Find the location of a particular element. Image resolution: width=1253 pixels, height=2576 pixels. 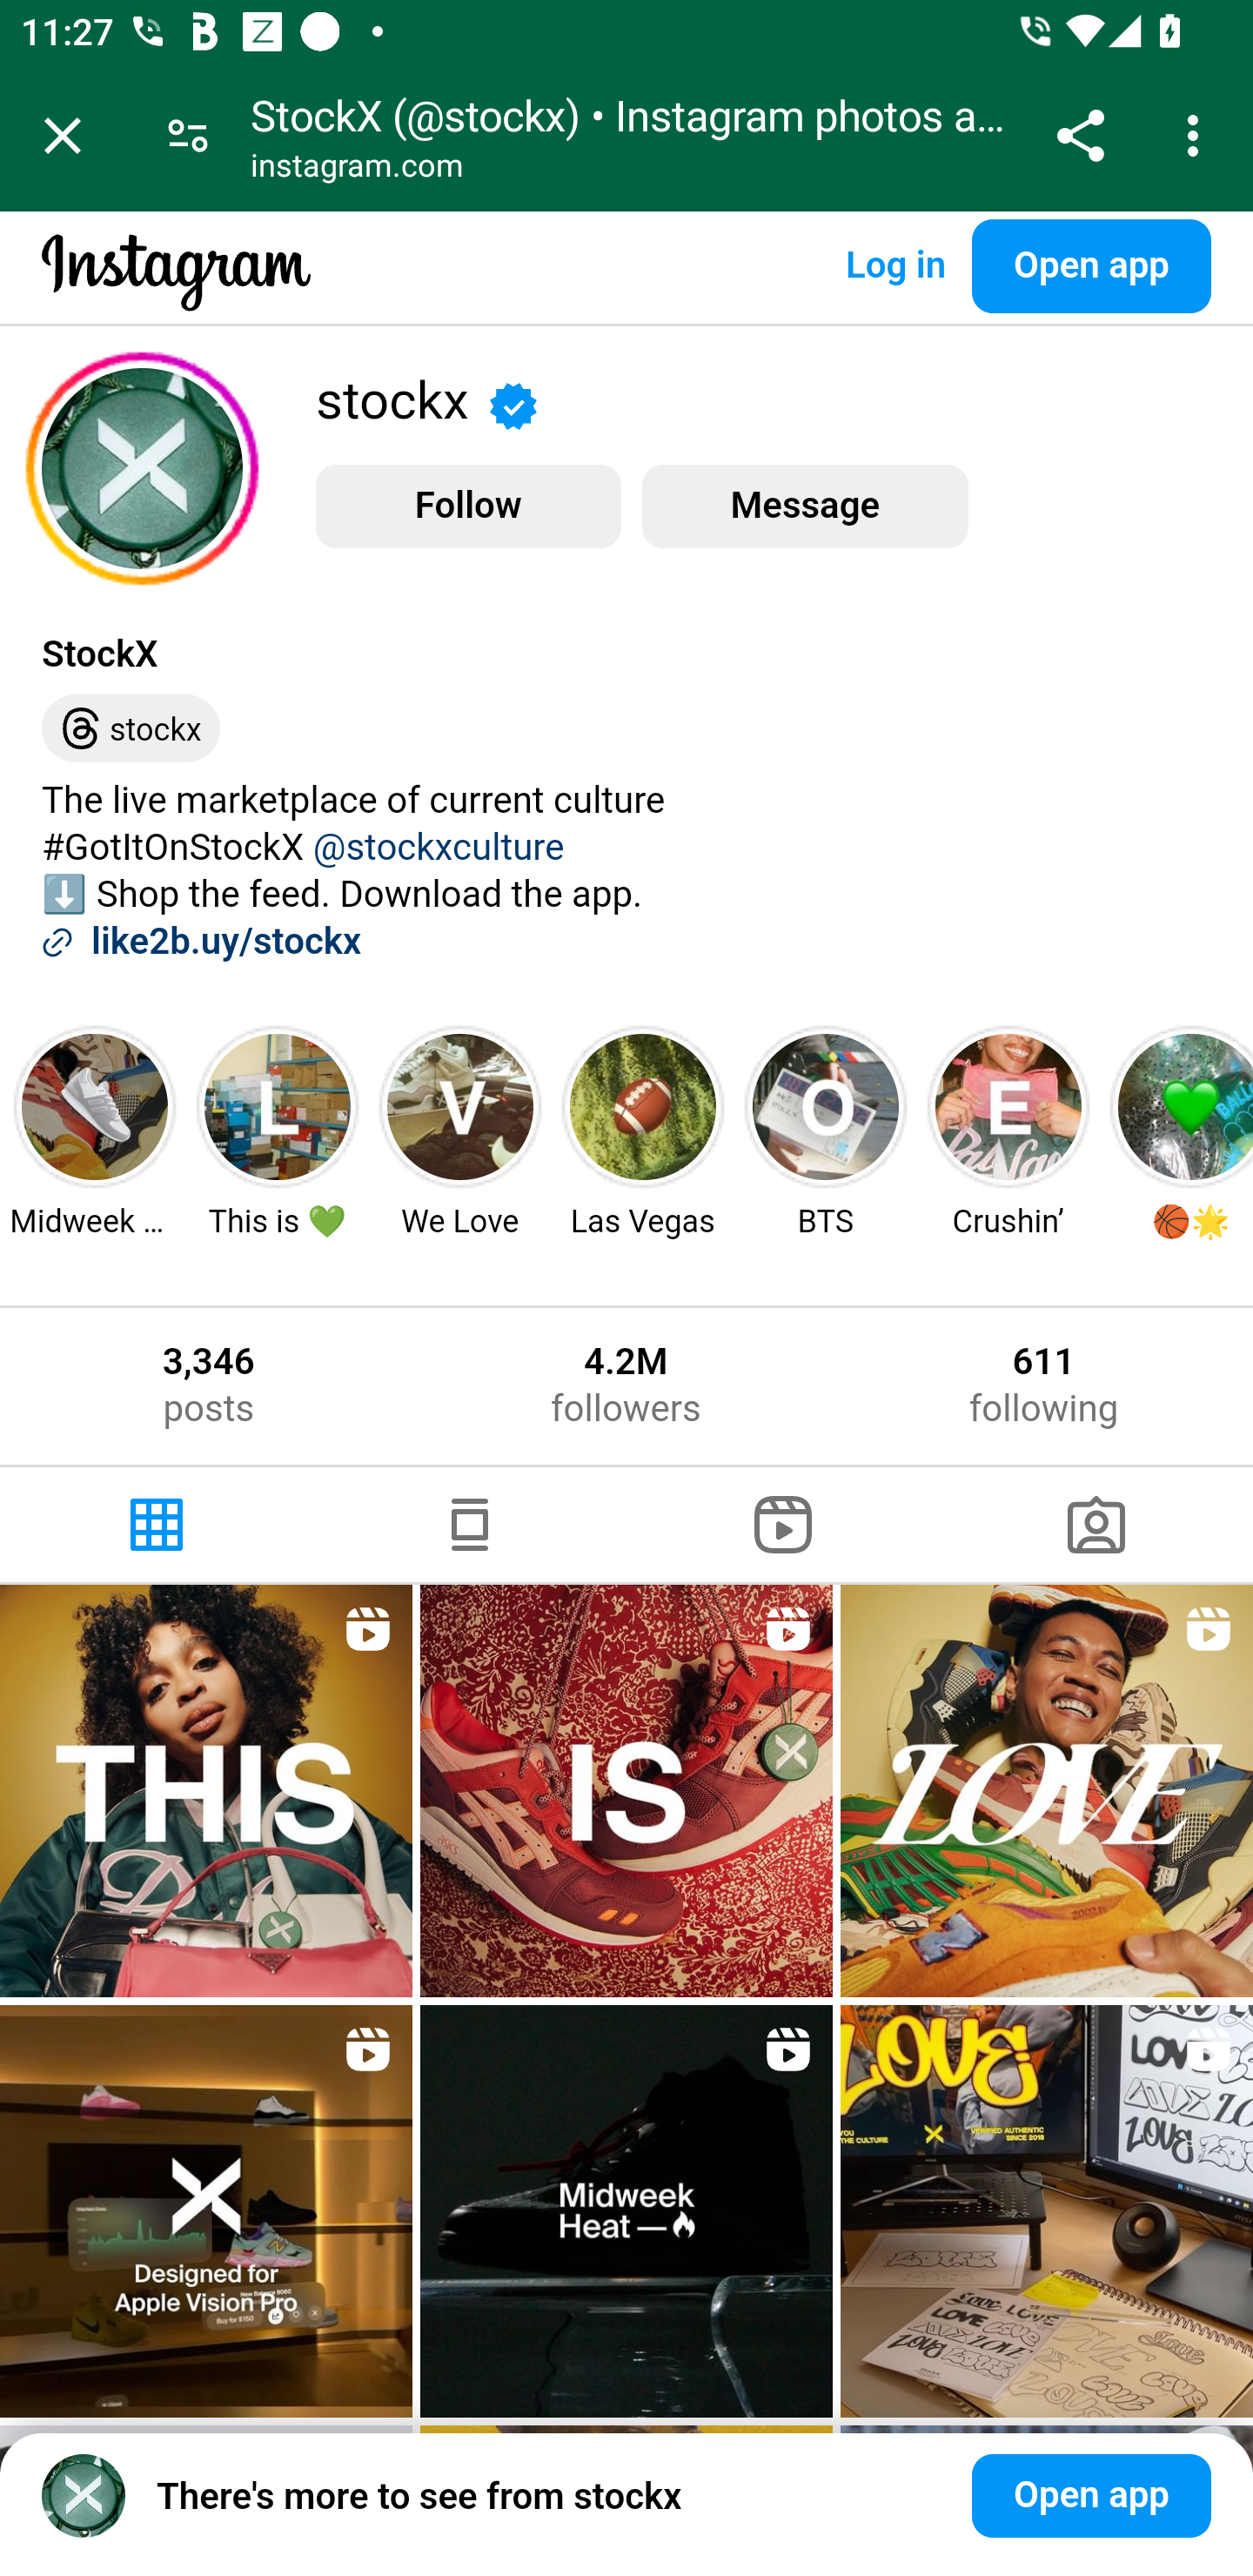

Open app is located at coordinates (1091, 2496).